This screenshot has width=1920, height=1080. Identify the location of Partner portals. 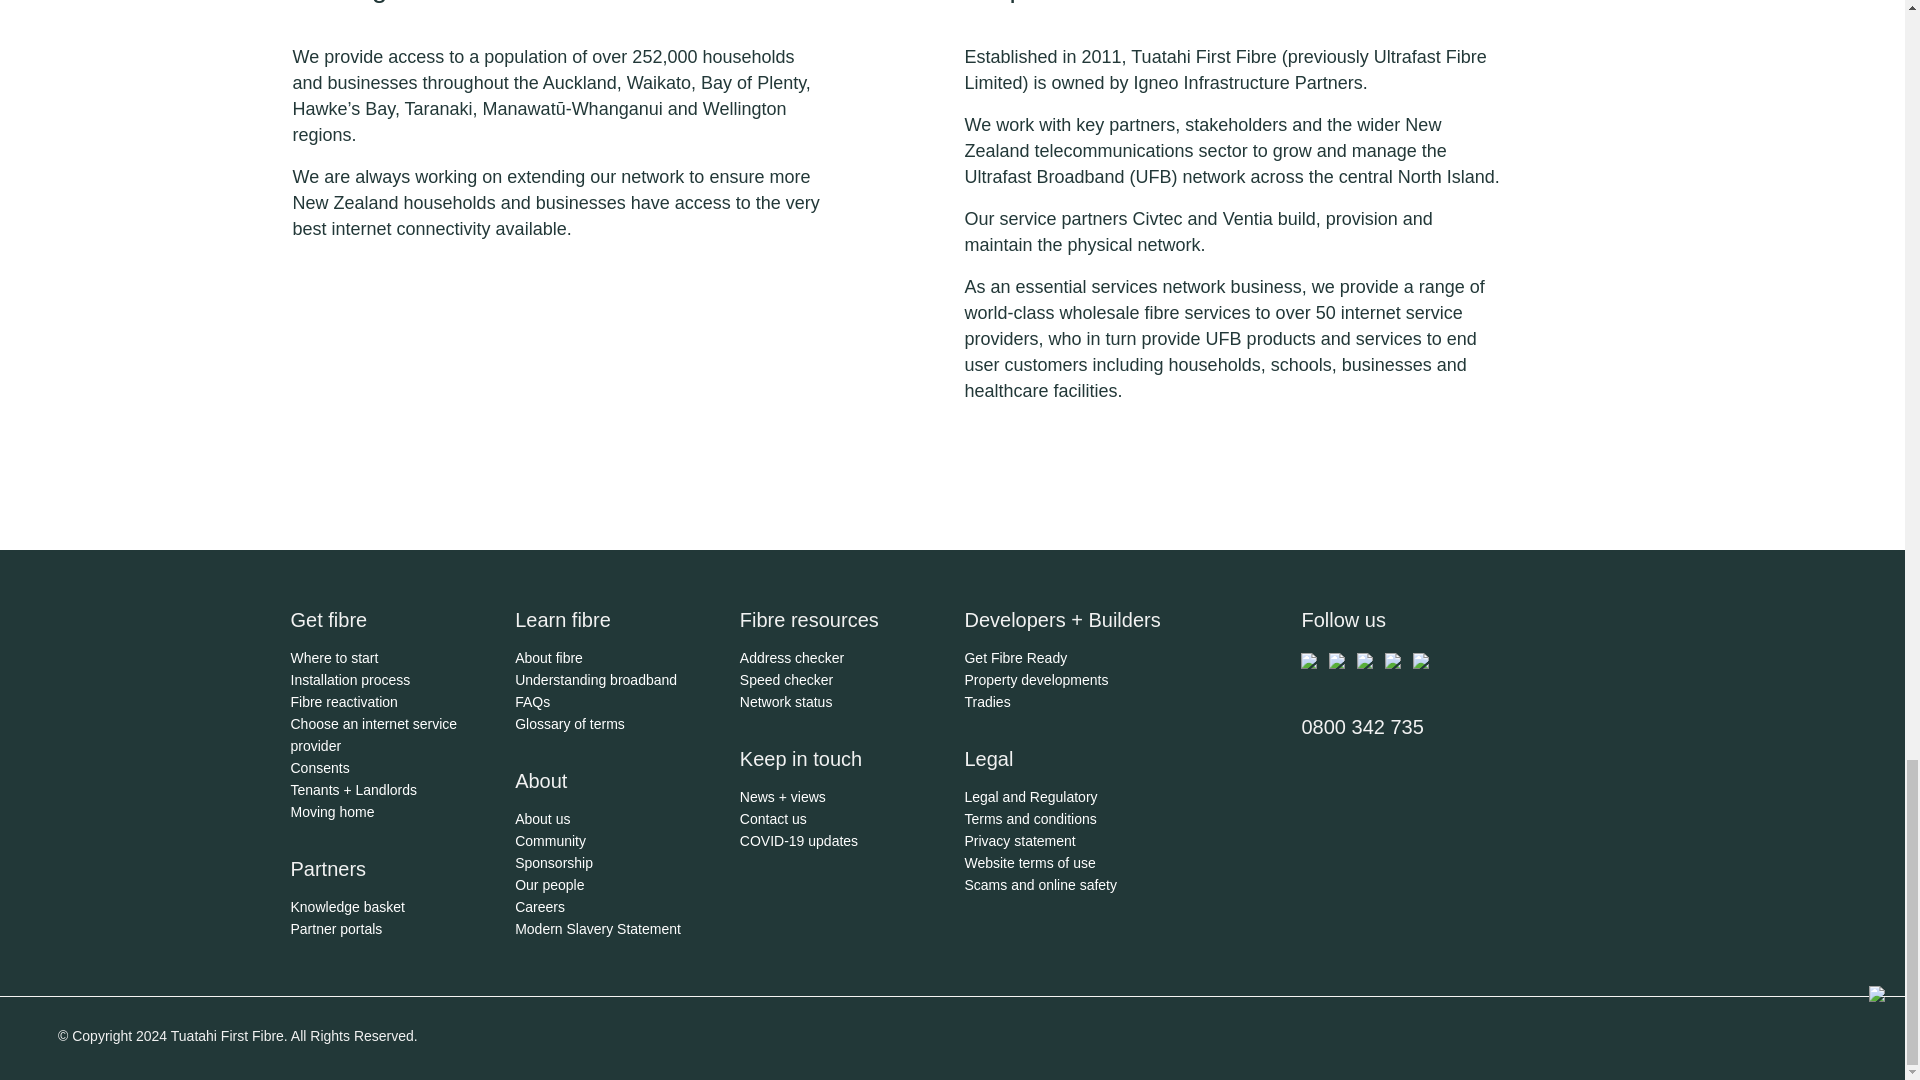
(336, 928).